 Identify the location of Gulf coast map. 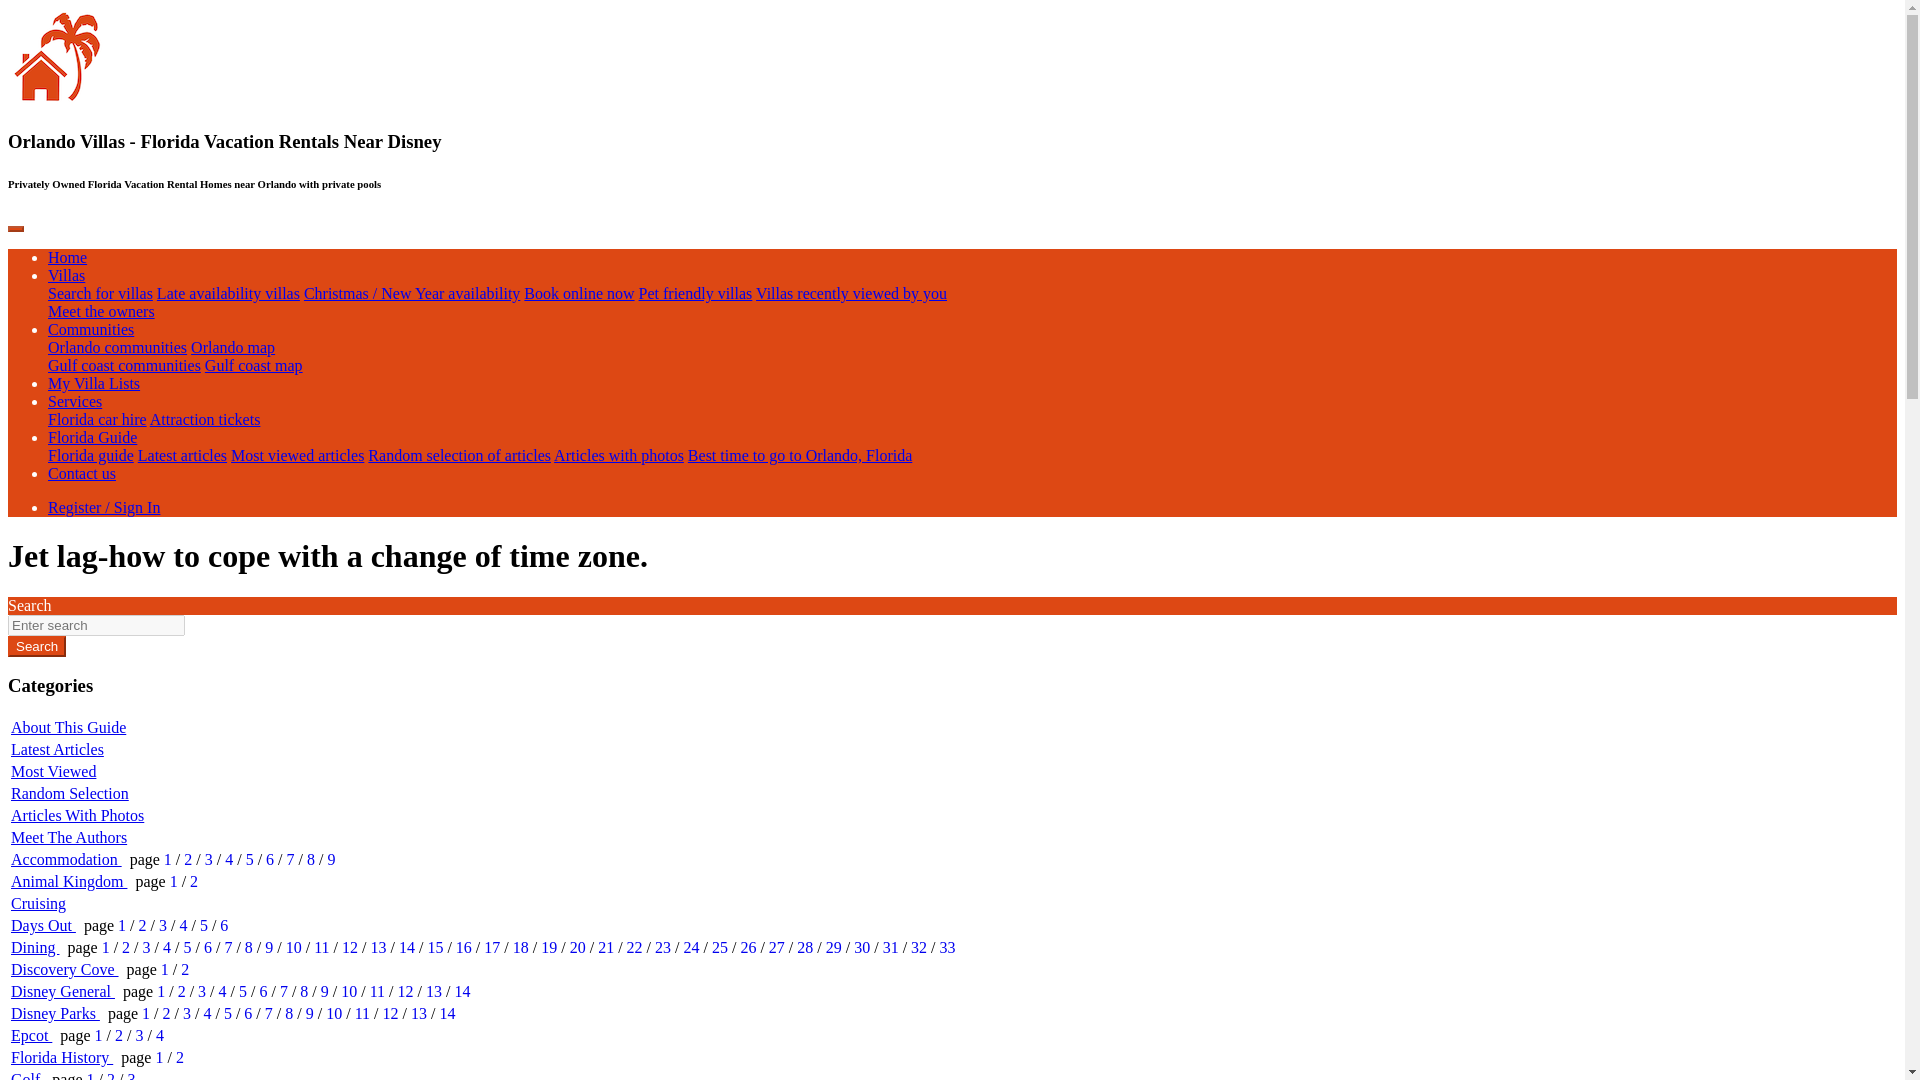
(254, 365).